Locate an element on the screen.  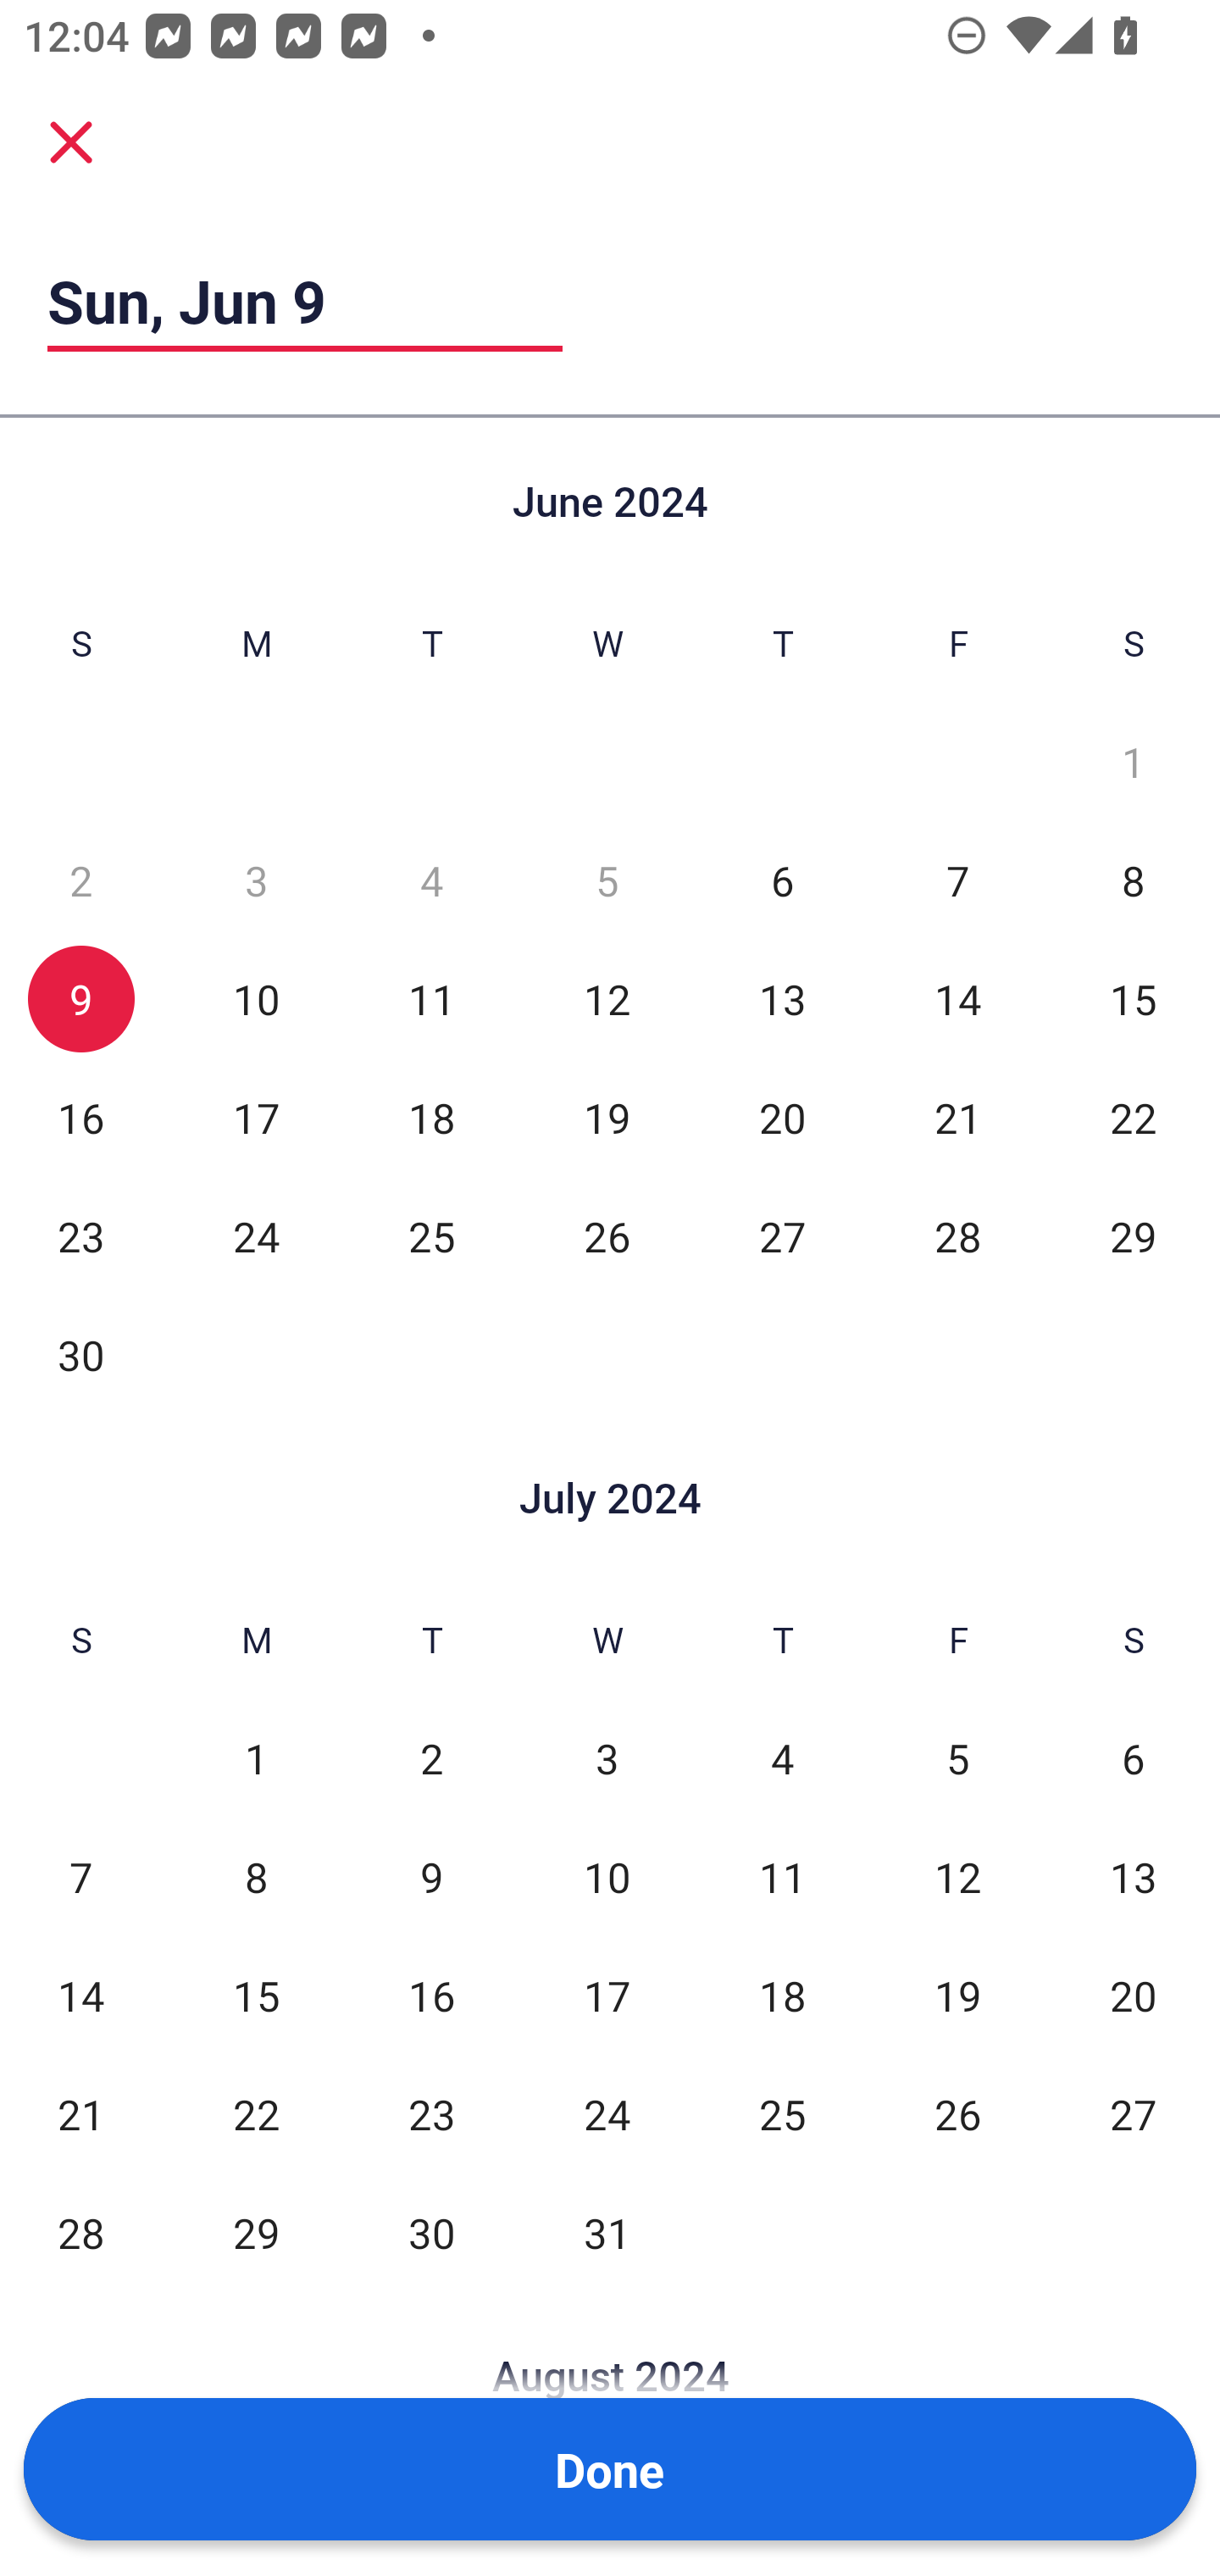
26 Wed, Jun 26, Not Selected is located at coordinates (607, 1236).